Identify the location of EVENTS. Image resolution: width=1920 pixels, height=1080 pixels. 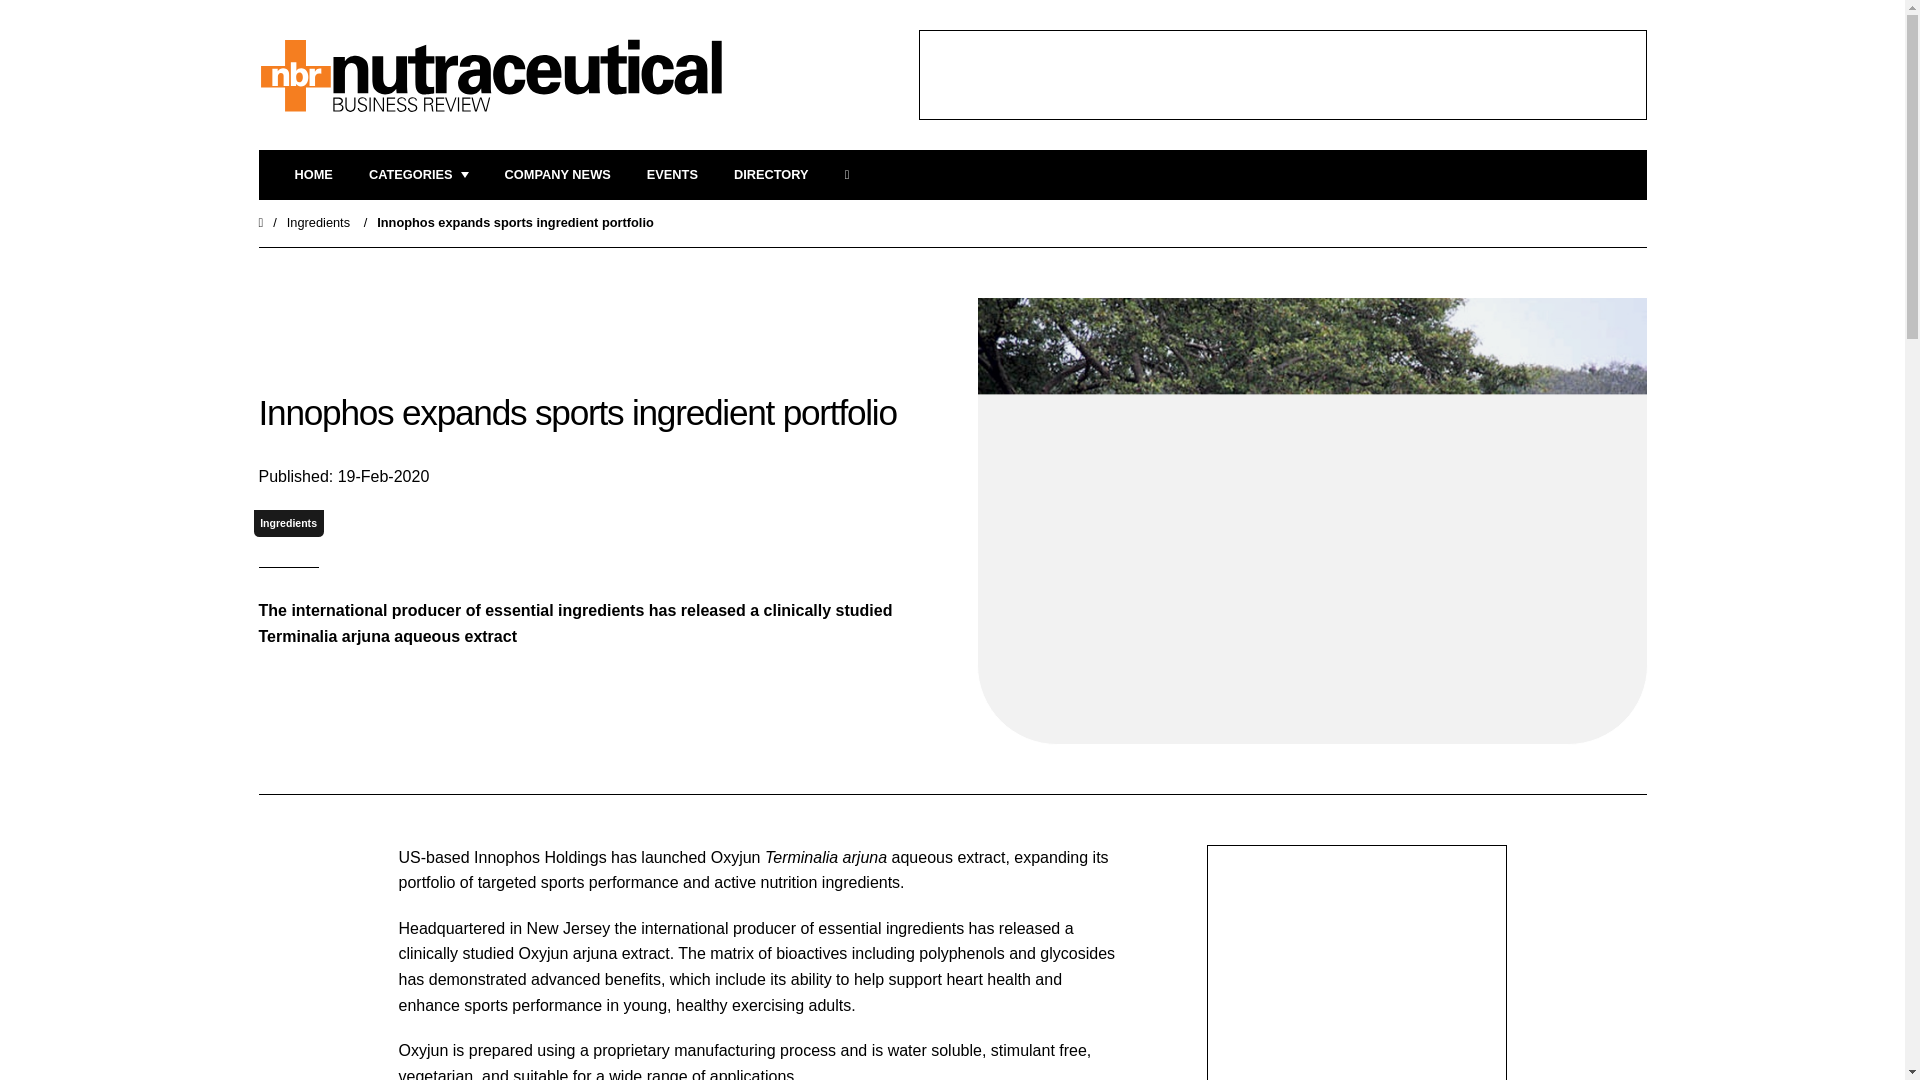
(672, 175).